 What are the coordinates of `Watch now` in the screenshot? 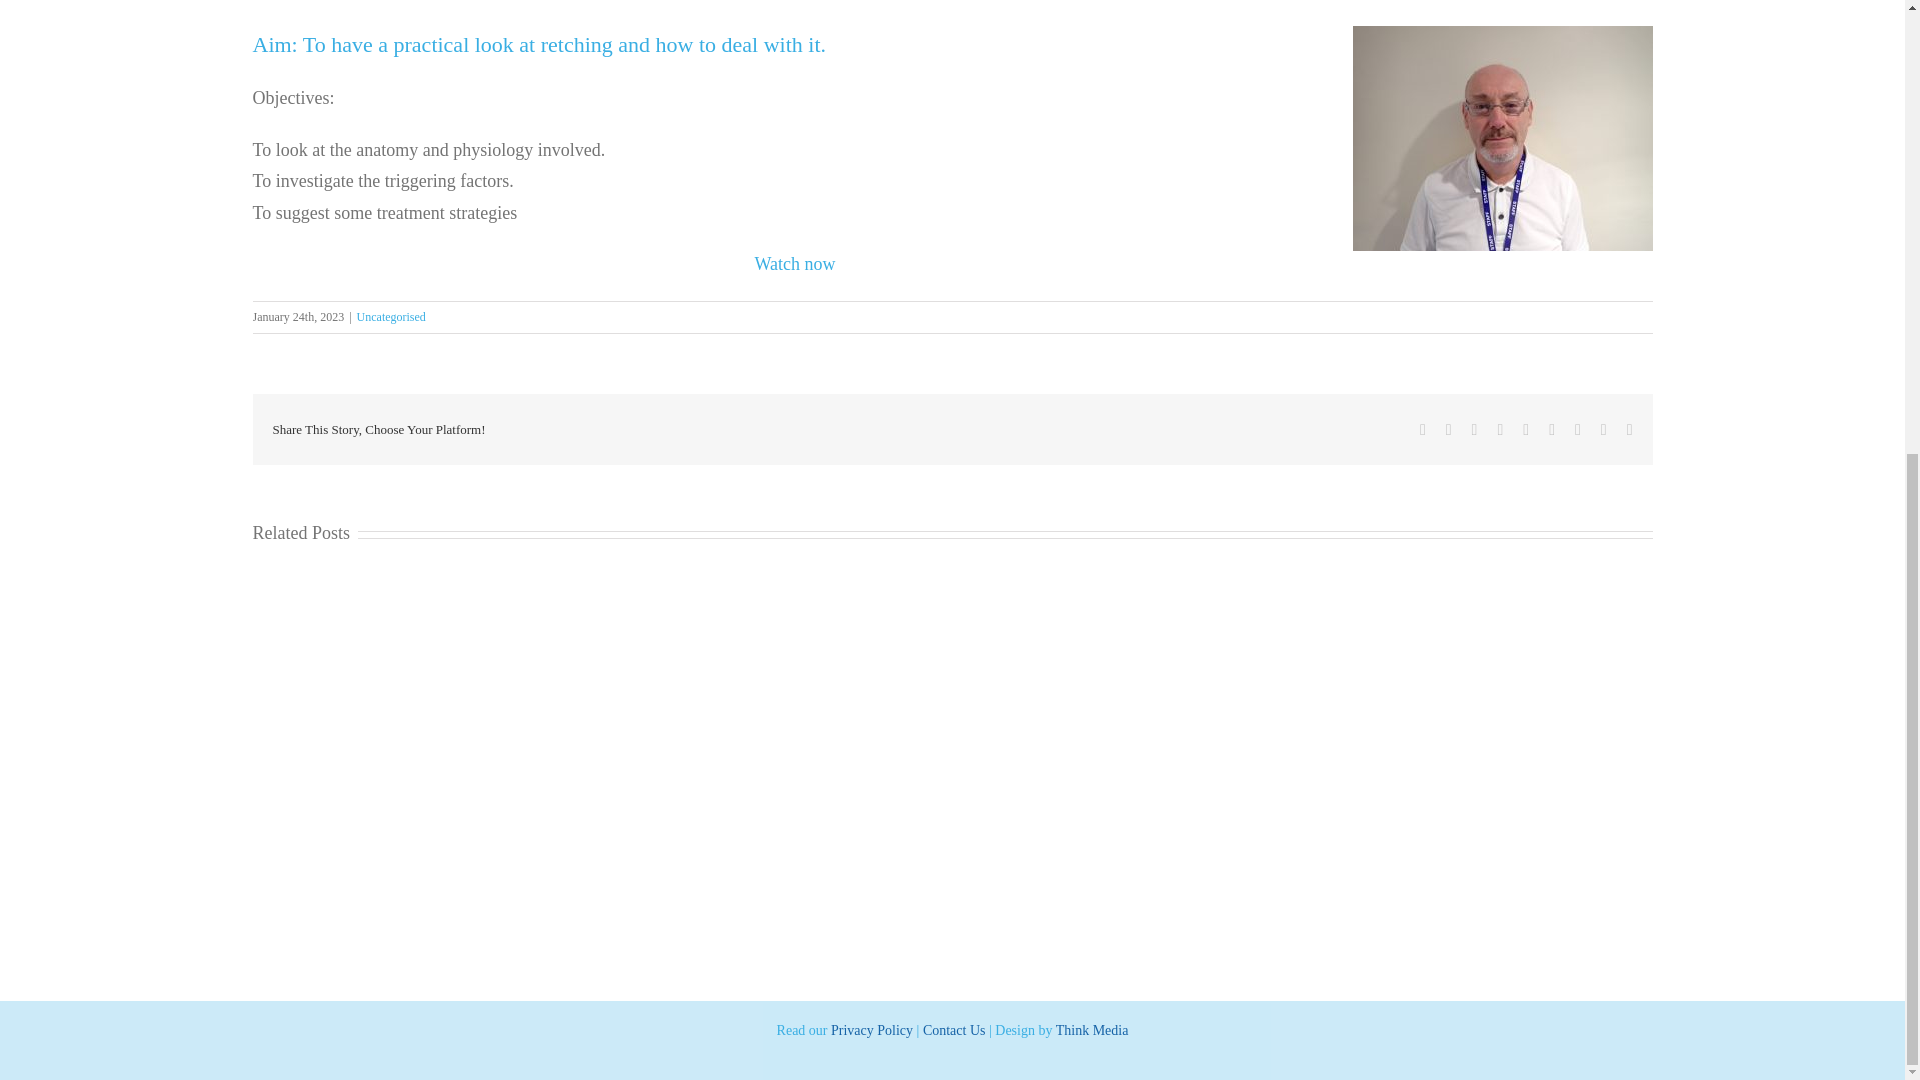 It's located at (794, 264).